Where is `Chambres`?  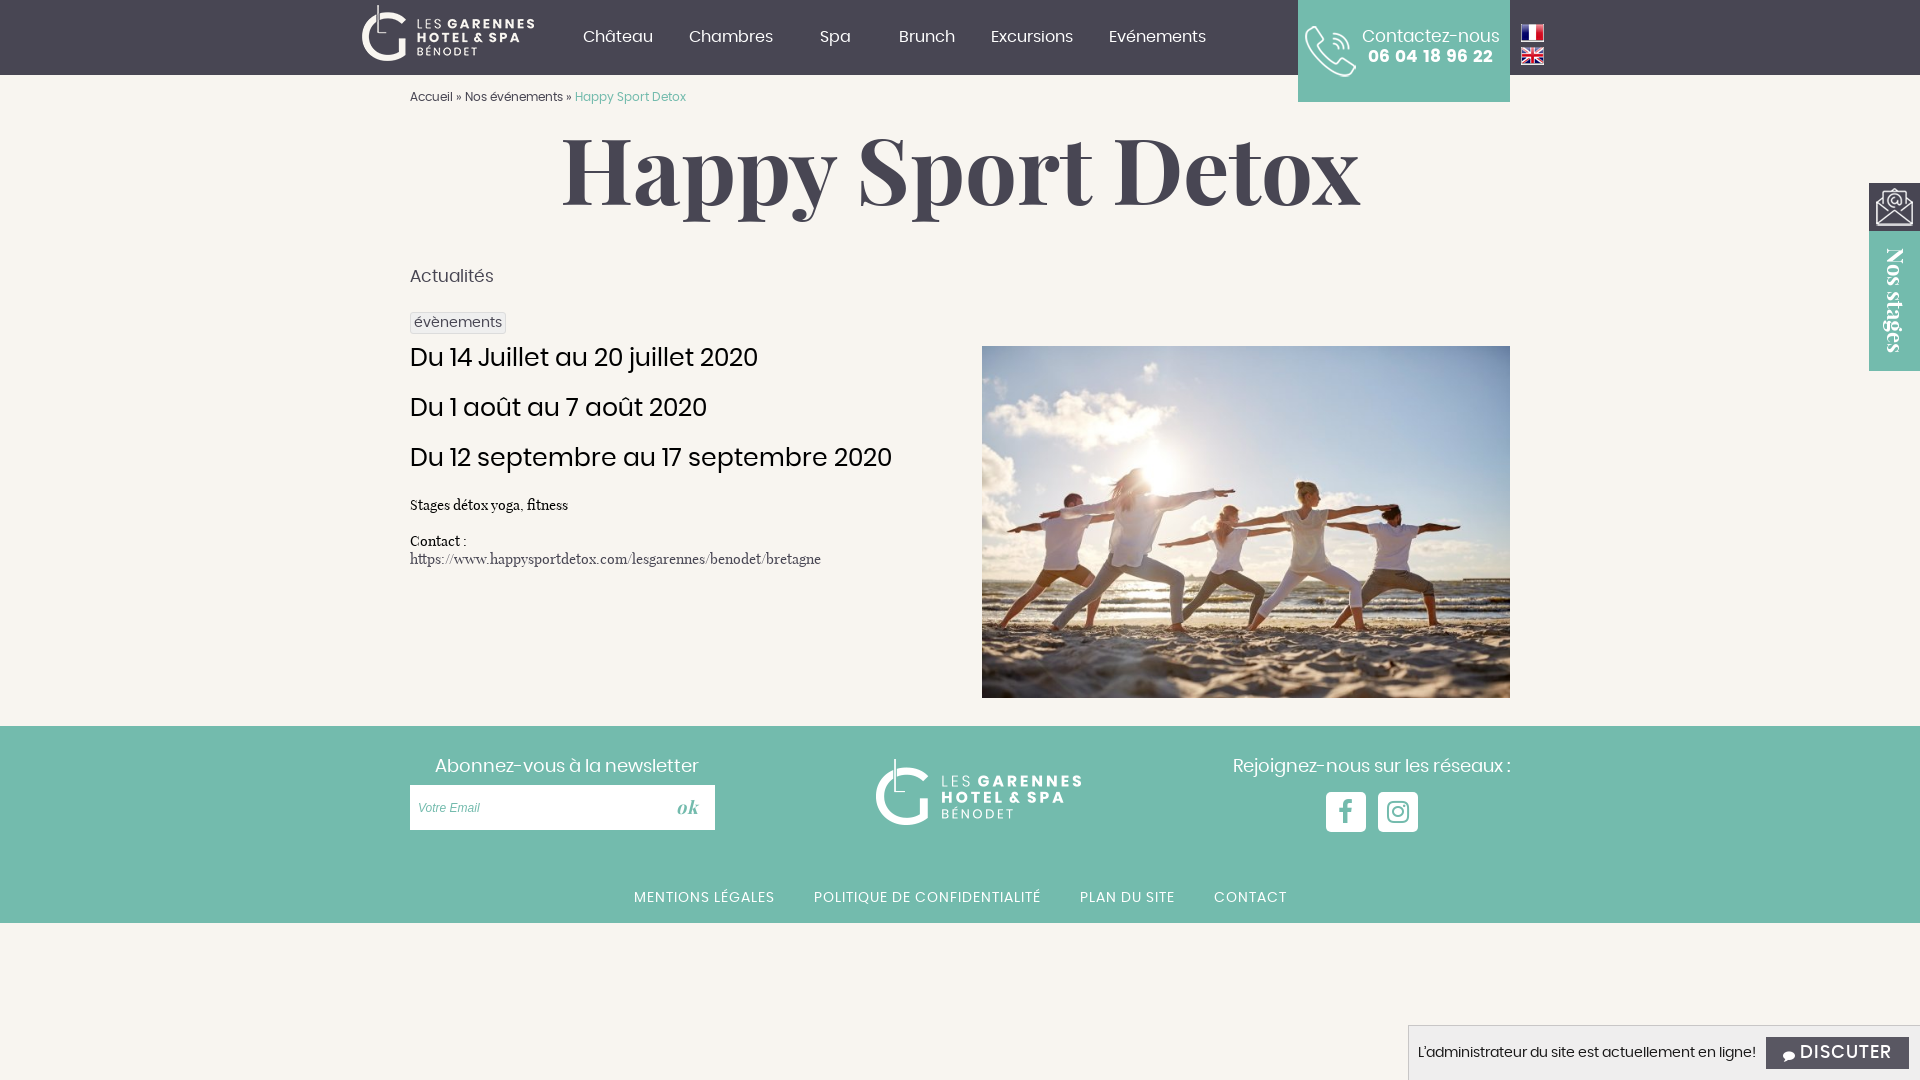 Chambres is located at coordinates (730, 42).